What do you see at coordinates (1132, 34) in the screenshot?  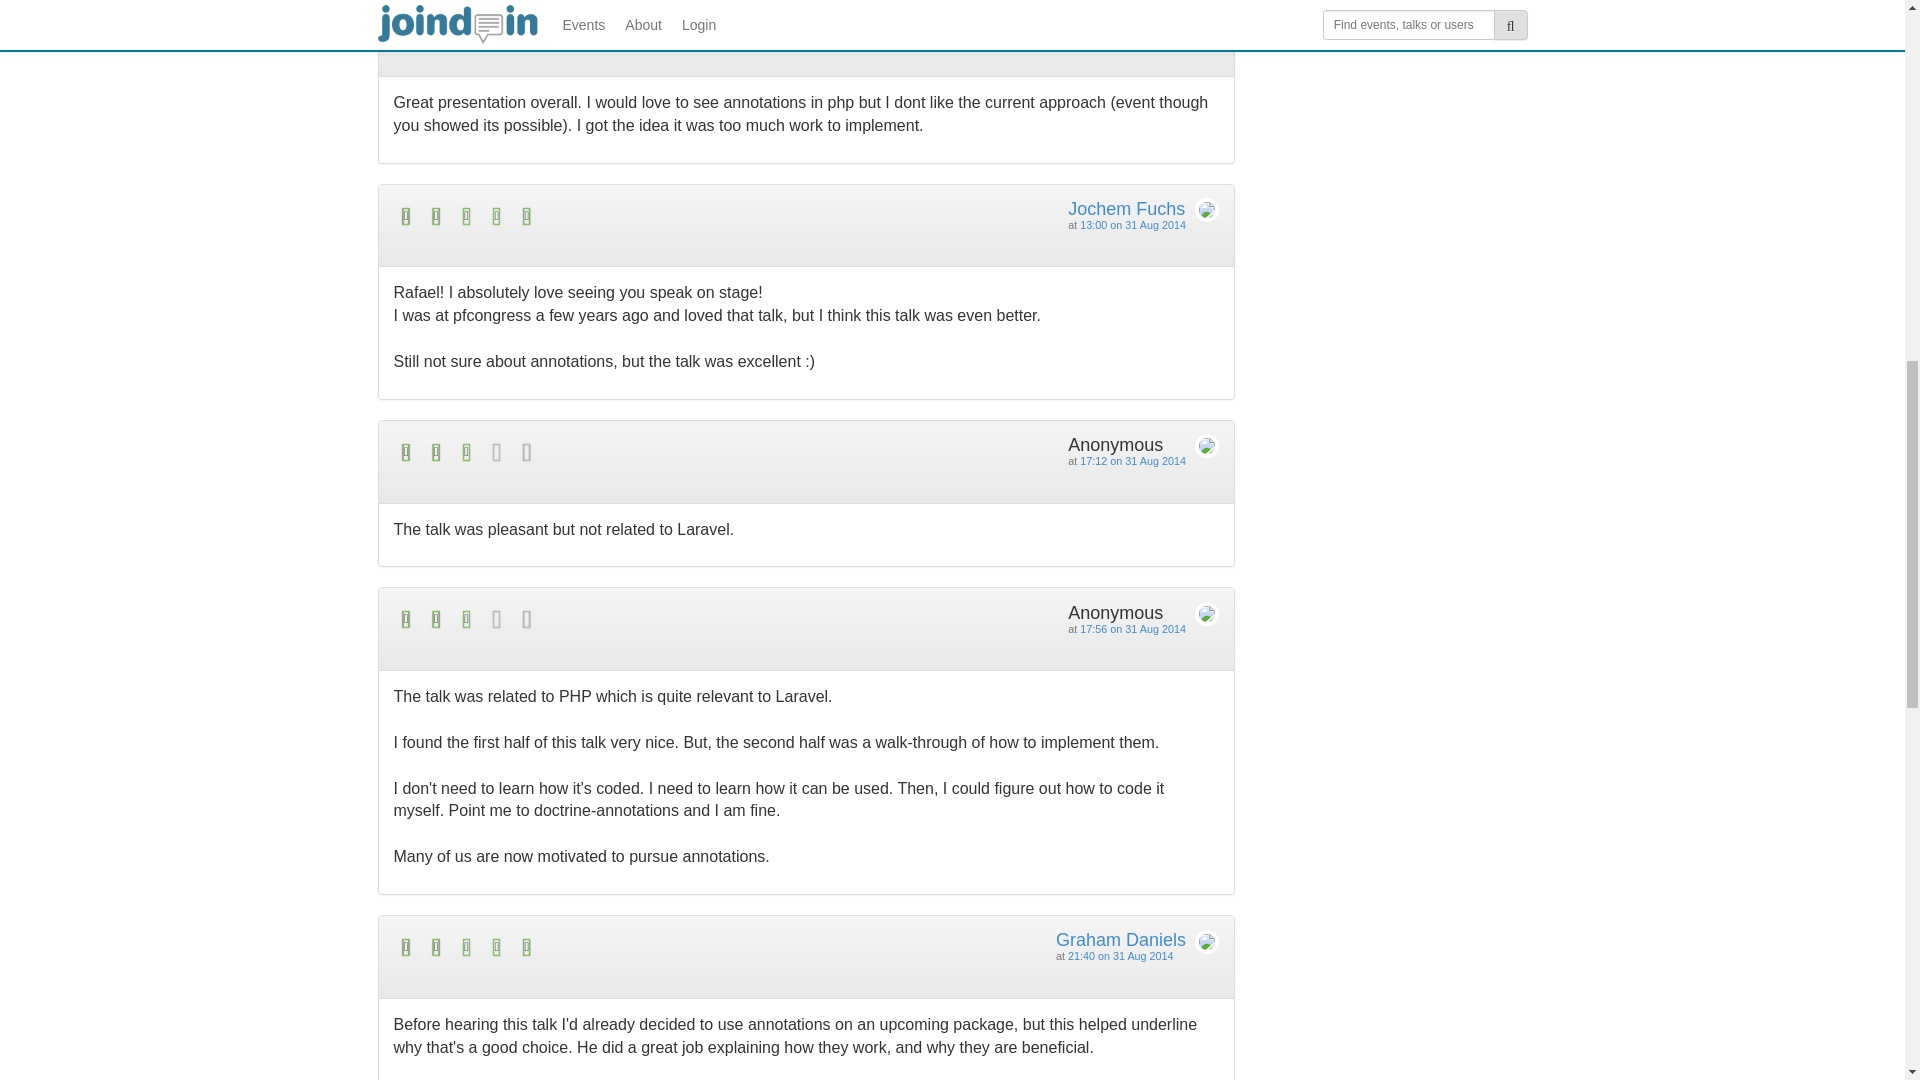 I see `12:37 on 31 Aug 2014` at bounding box center [1132, 34].